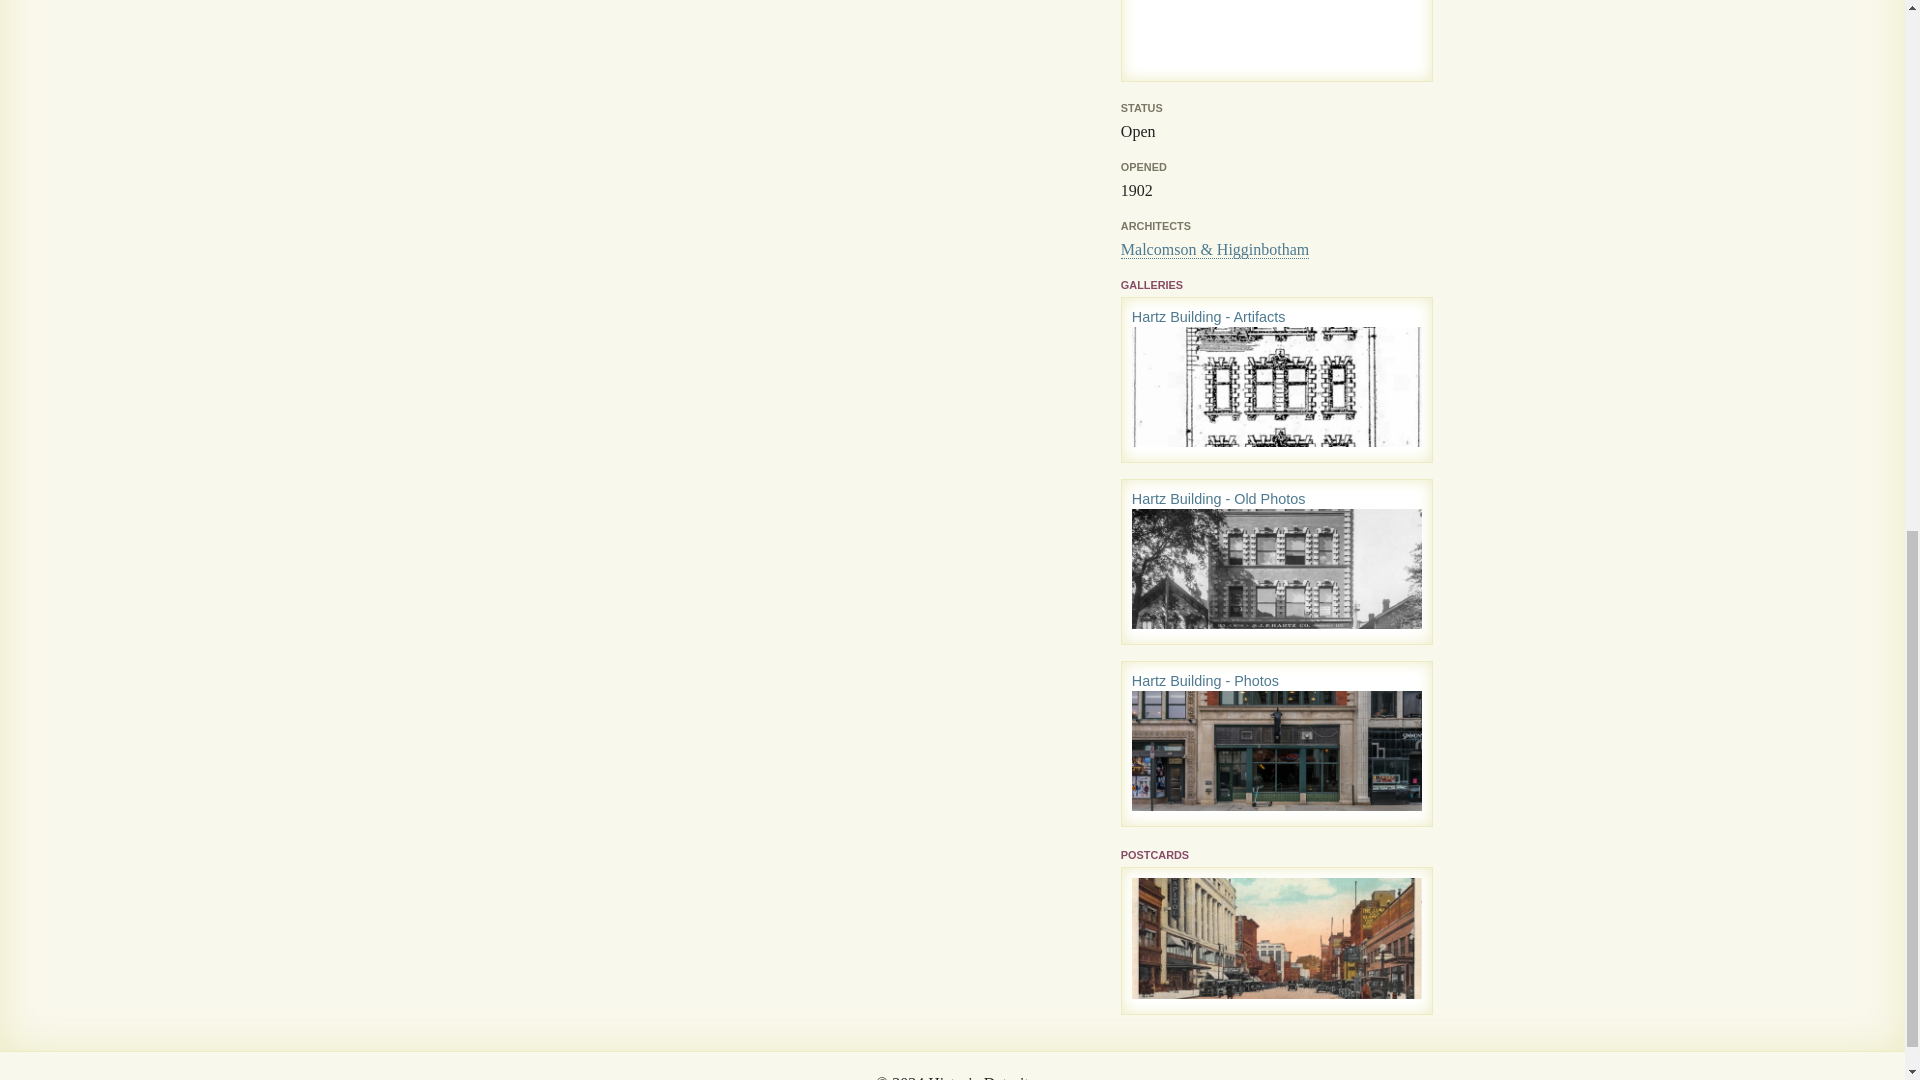 This screenshot has height=1080, width=1920. I want to click on Hartz Building - Artifacts, so click(1209, 316).